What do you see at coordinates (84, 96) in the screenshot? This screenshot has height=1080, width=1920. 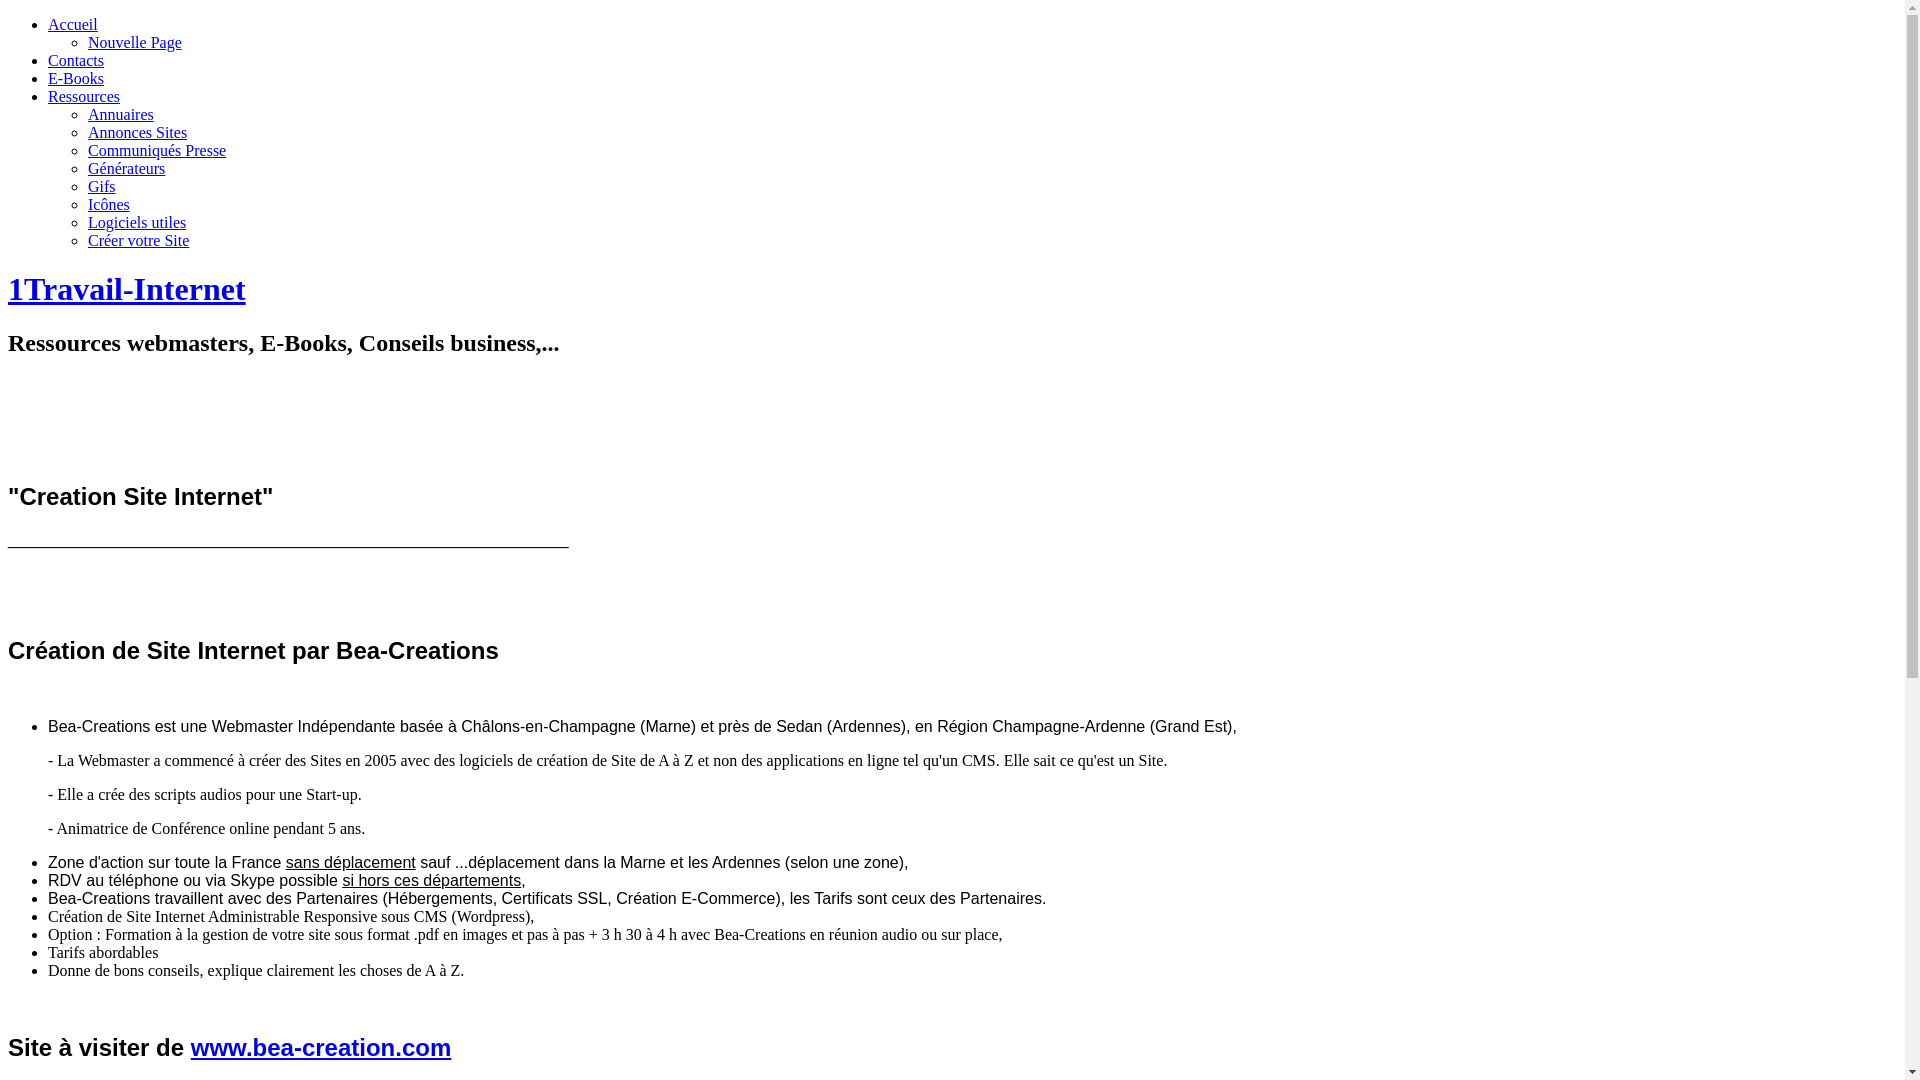 I see `Ressources` at bounding box center [84, 96].